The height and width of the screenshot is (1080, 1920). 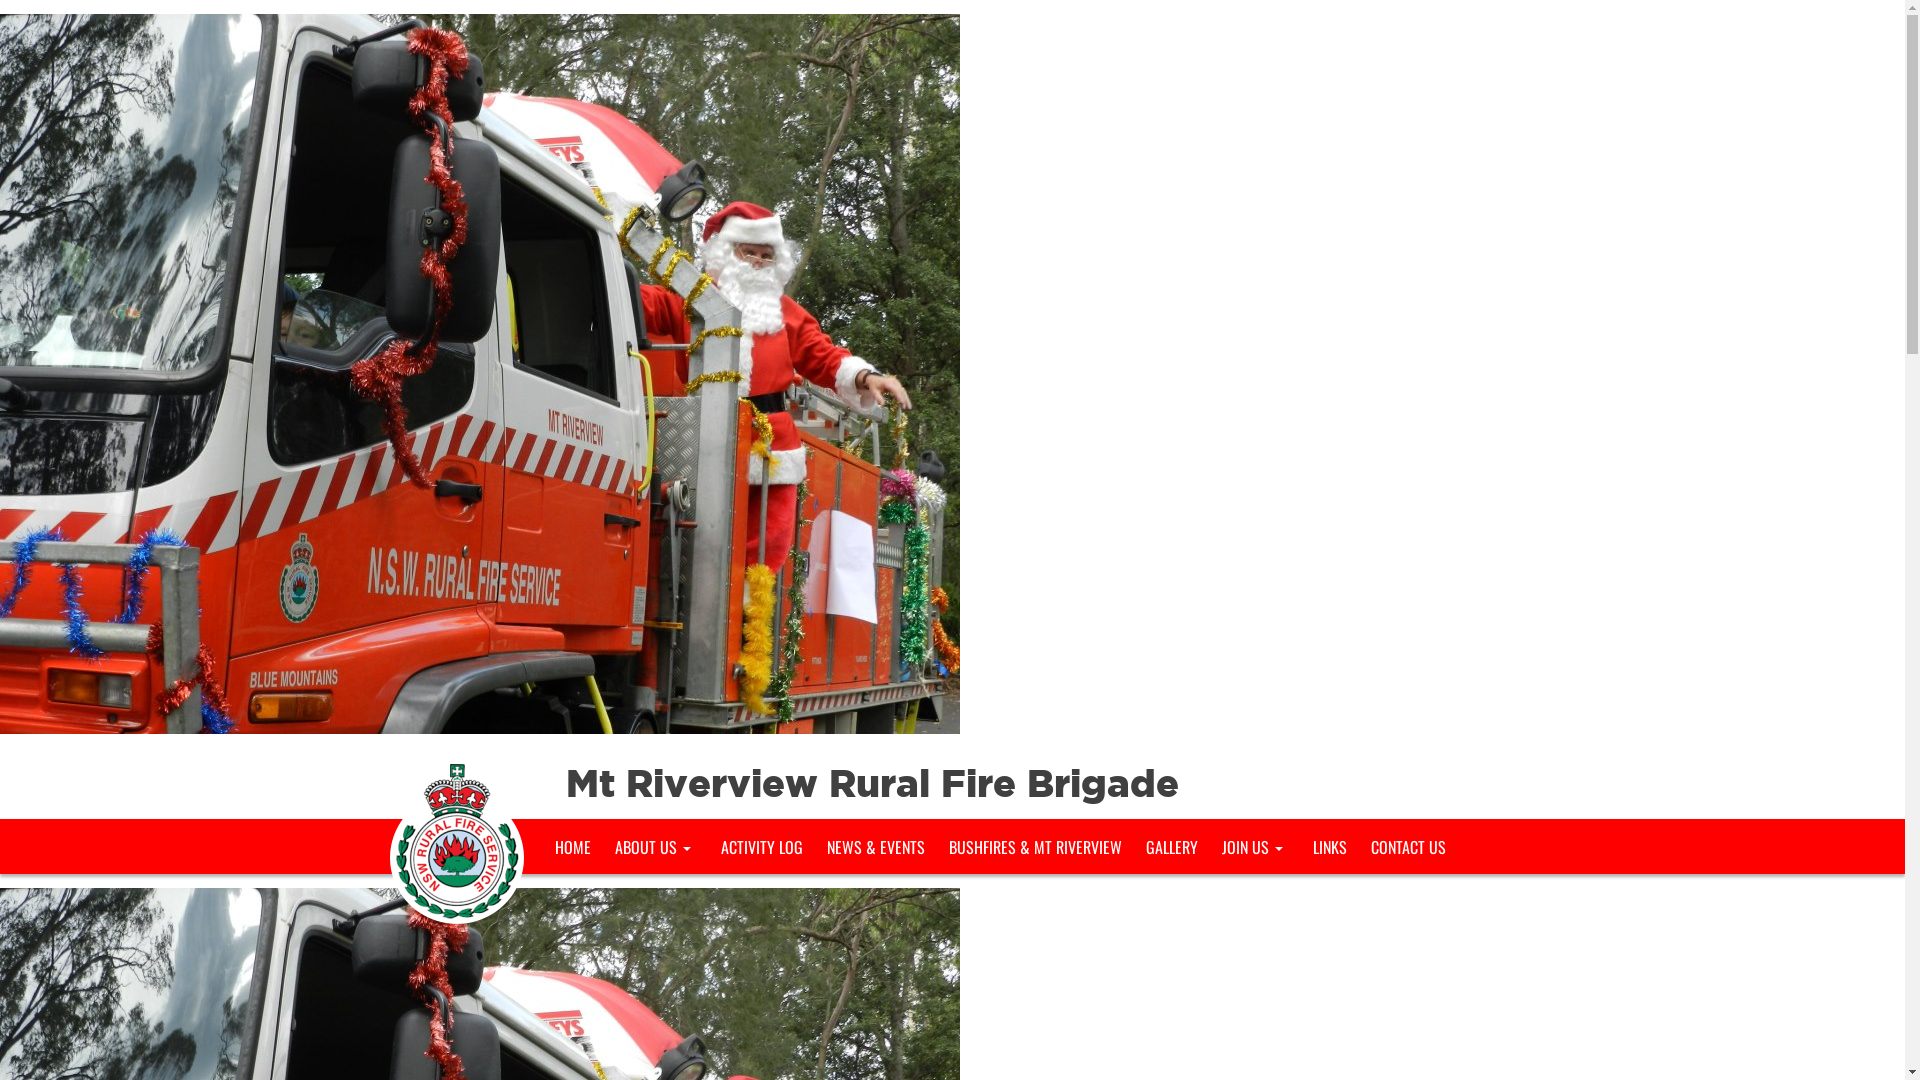 I want to click on NEWS & EVENTS, so click(x=875, y=847).